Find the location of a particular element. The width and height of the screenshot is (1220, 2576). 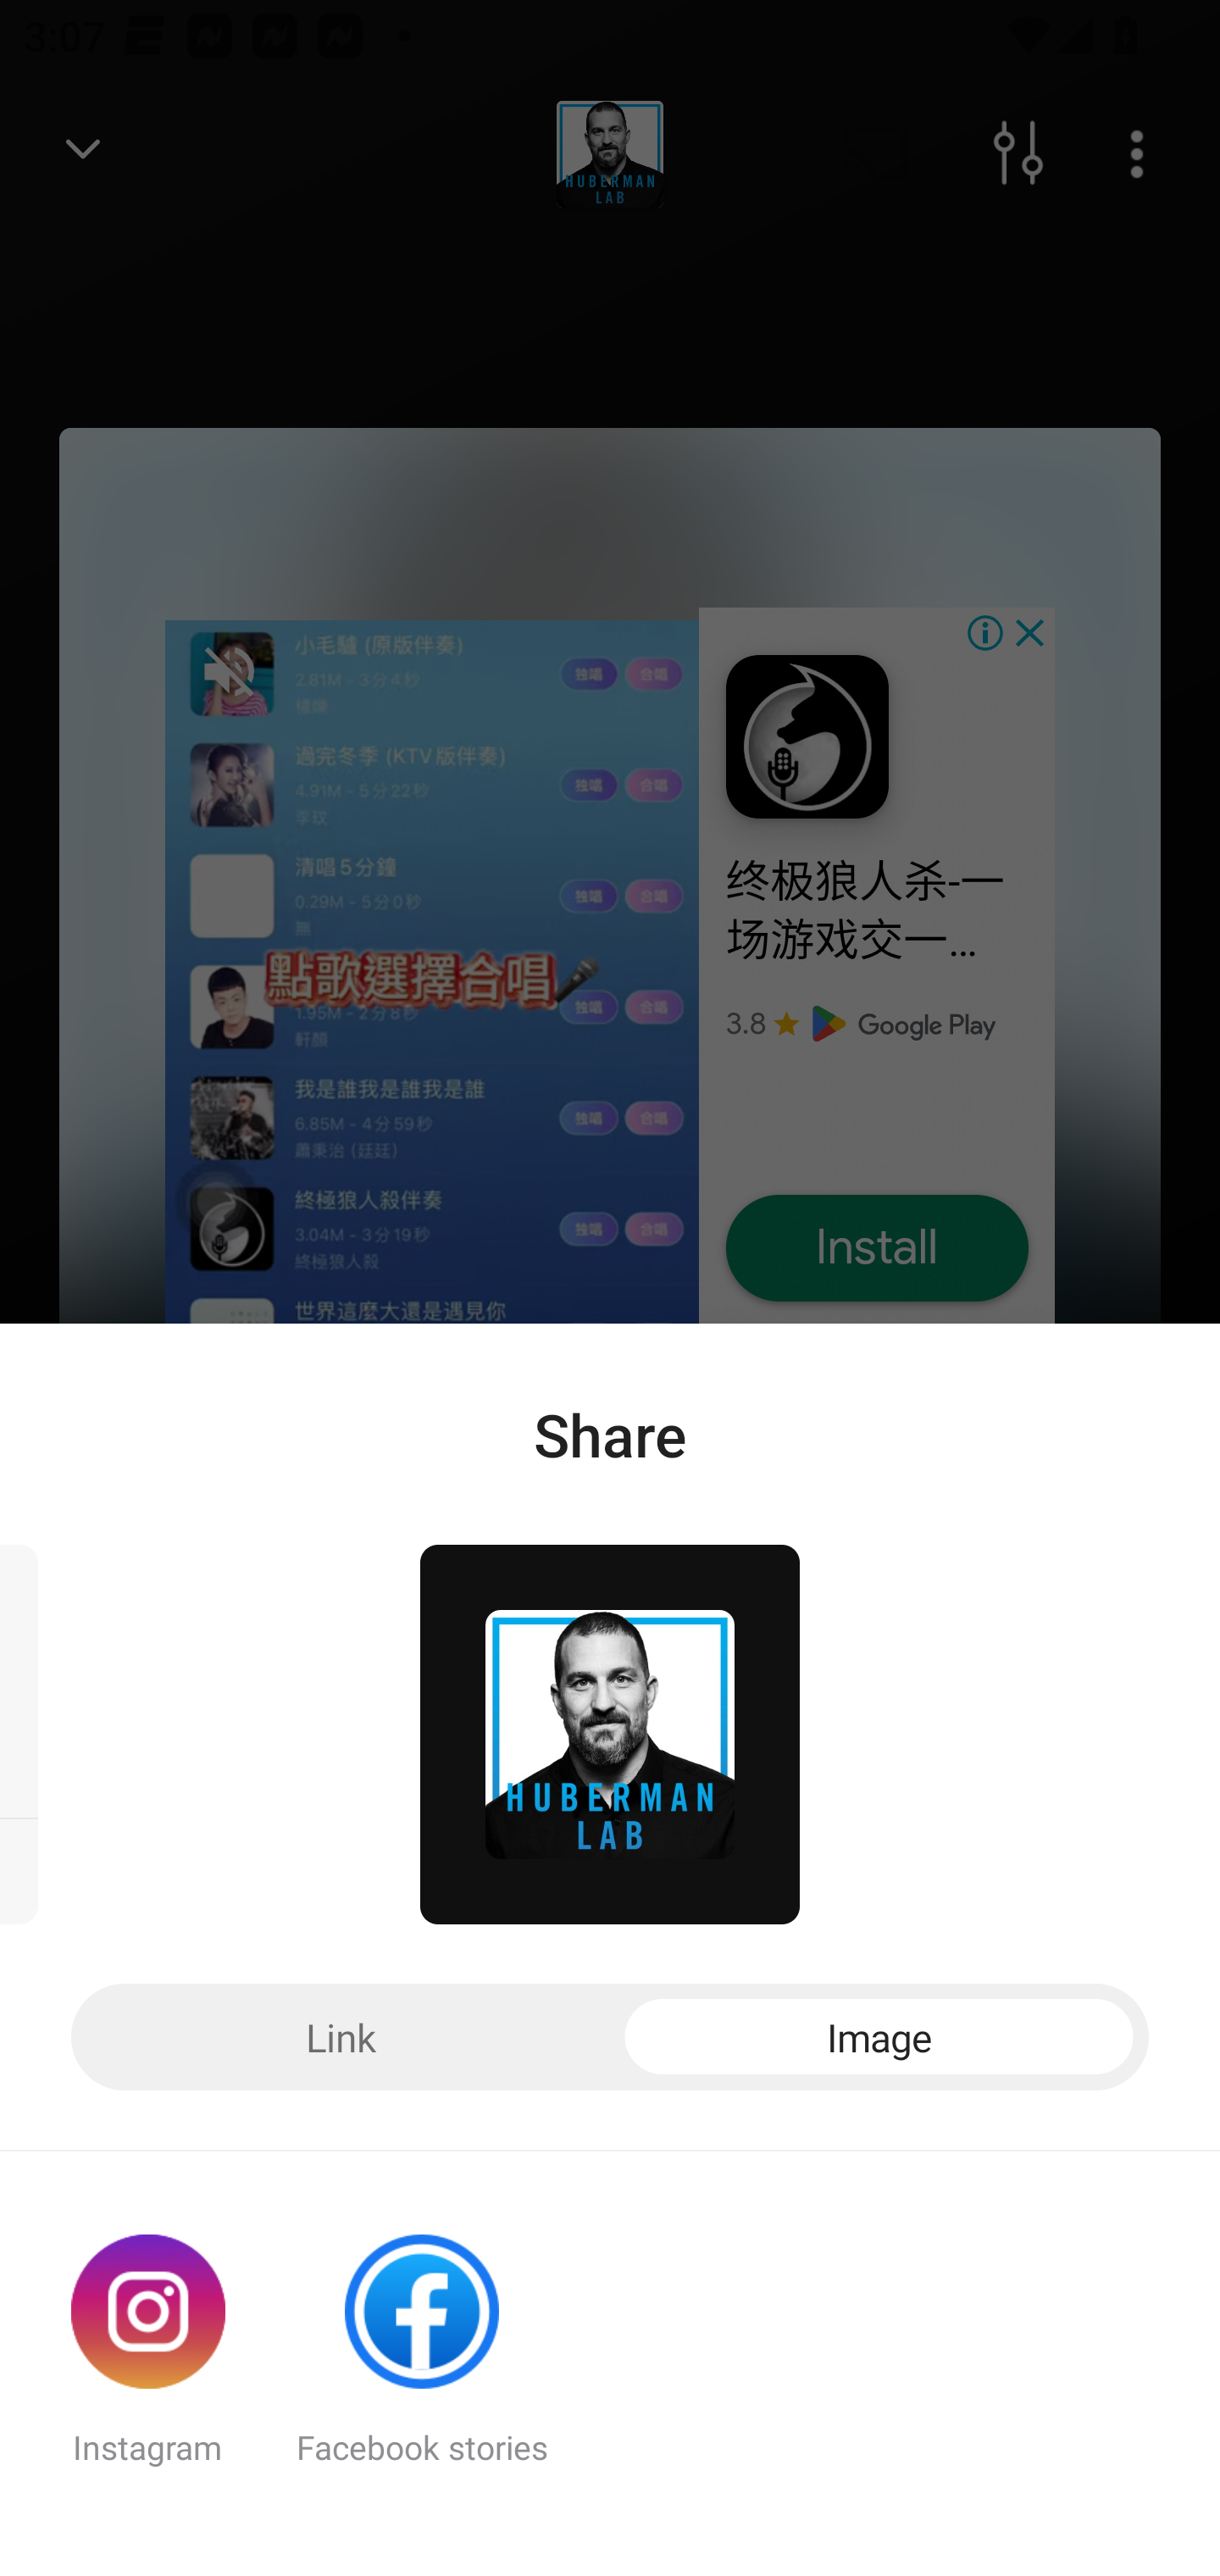

Image is located at coordinates (879, 2037).